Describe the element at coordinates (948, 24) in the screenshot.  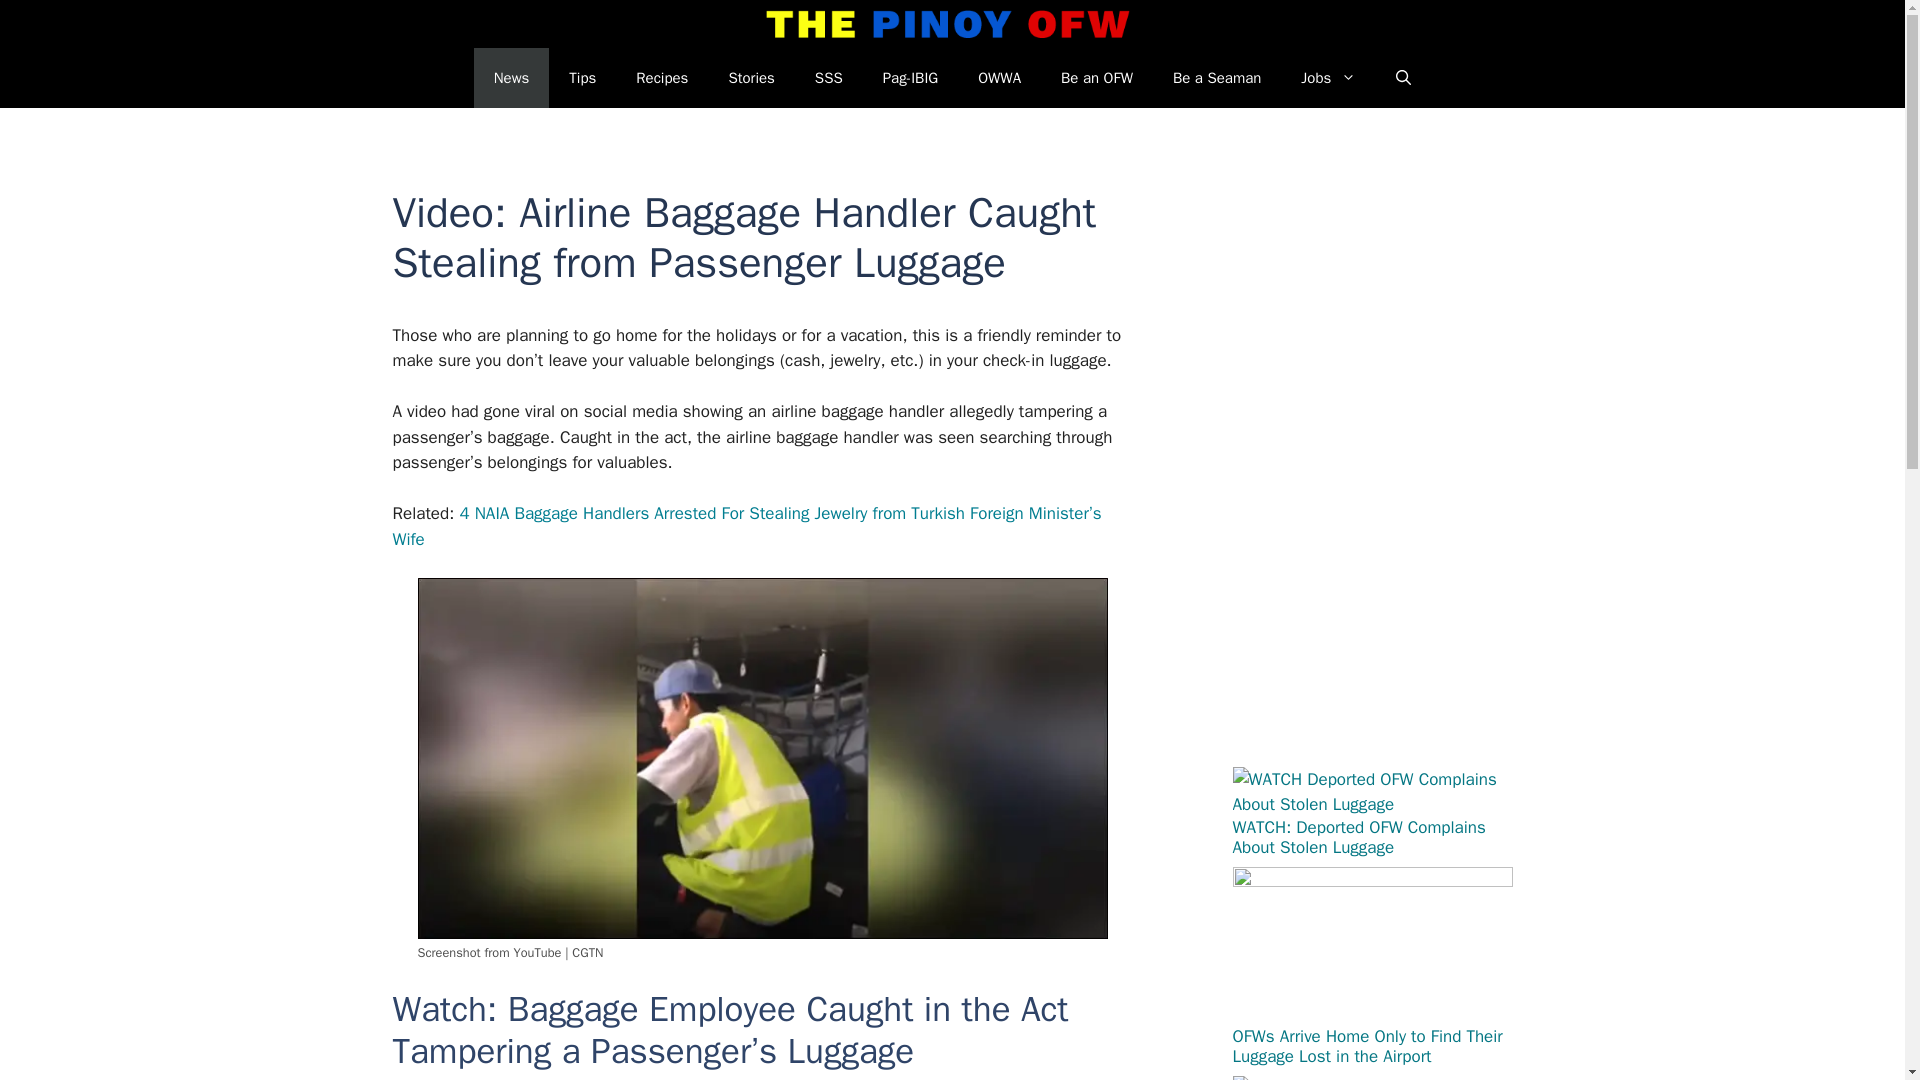
I see `The Pinoy OFW` at that location.